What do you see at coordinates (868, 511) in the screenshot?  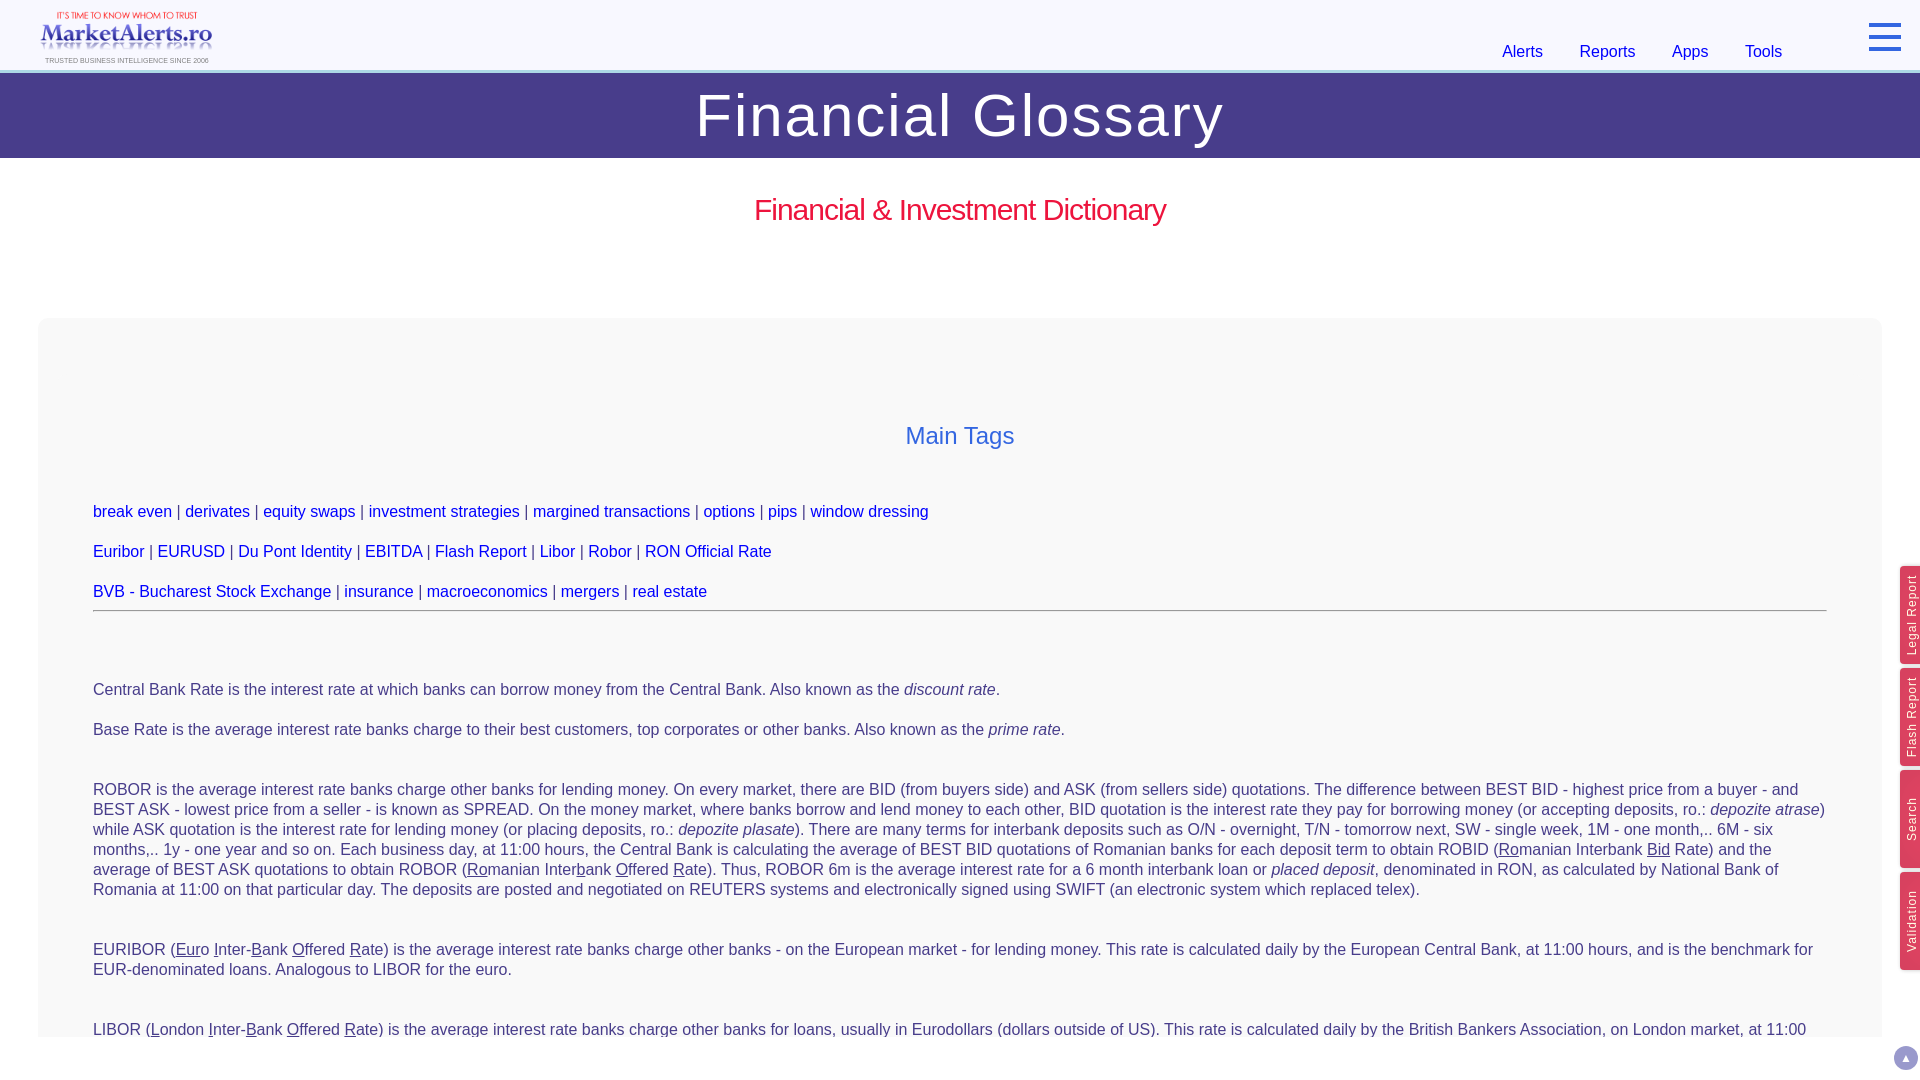 I see `window dressing` at bounding box center [868, 511].